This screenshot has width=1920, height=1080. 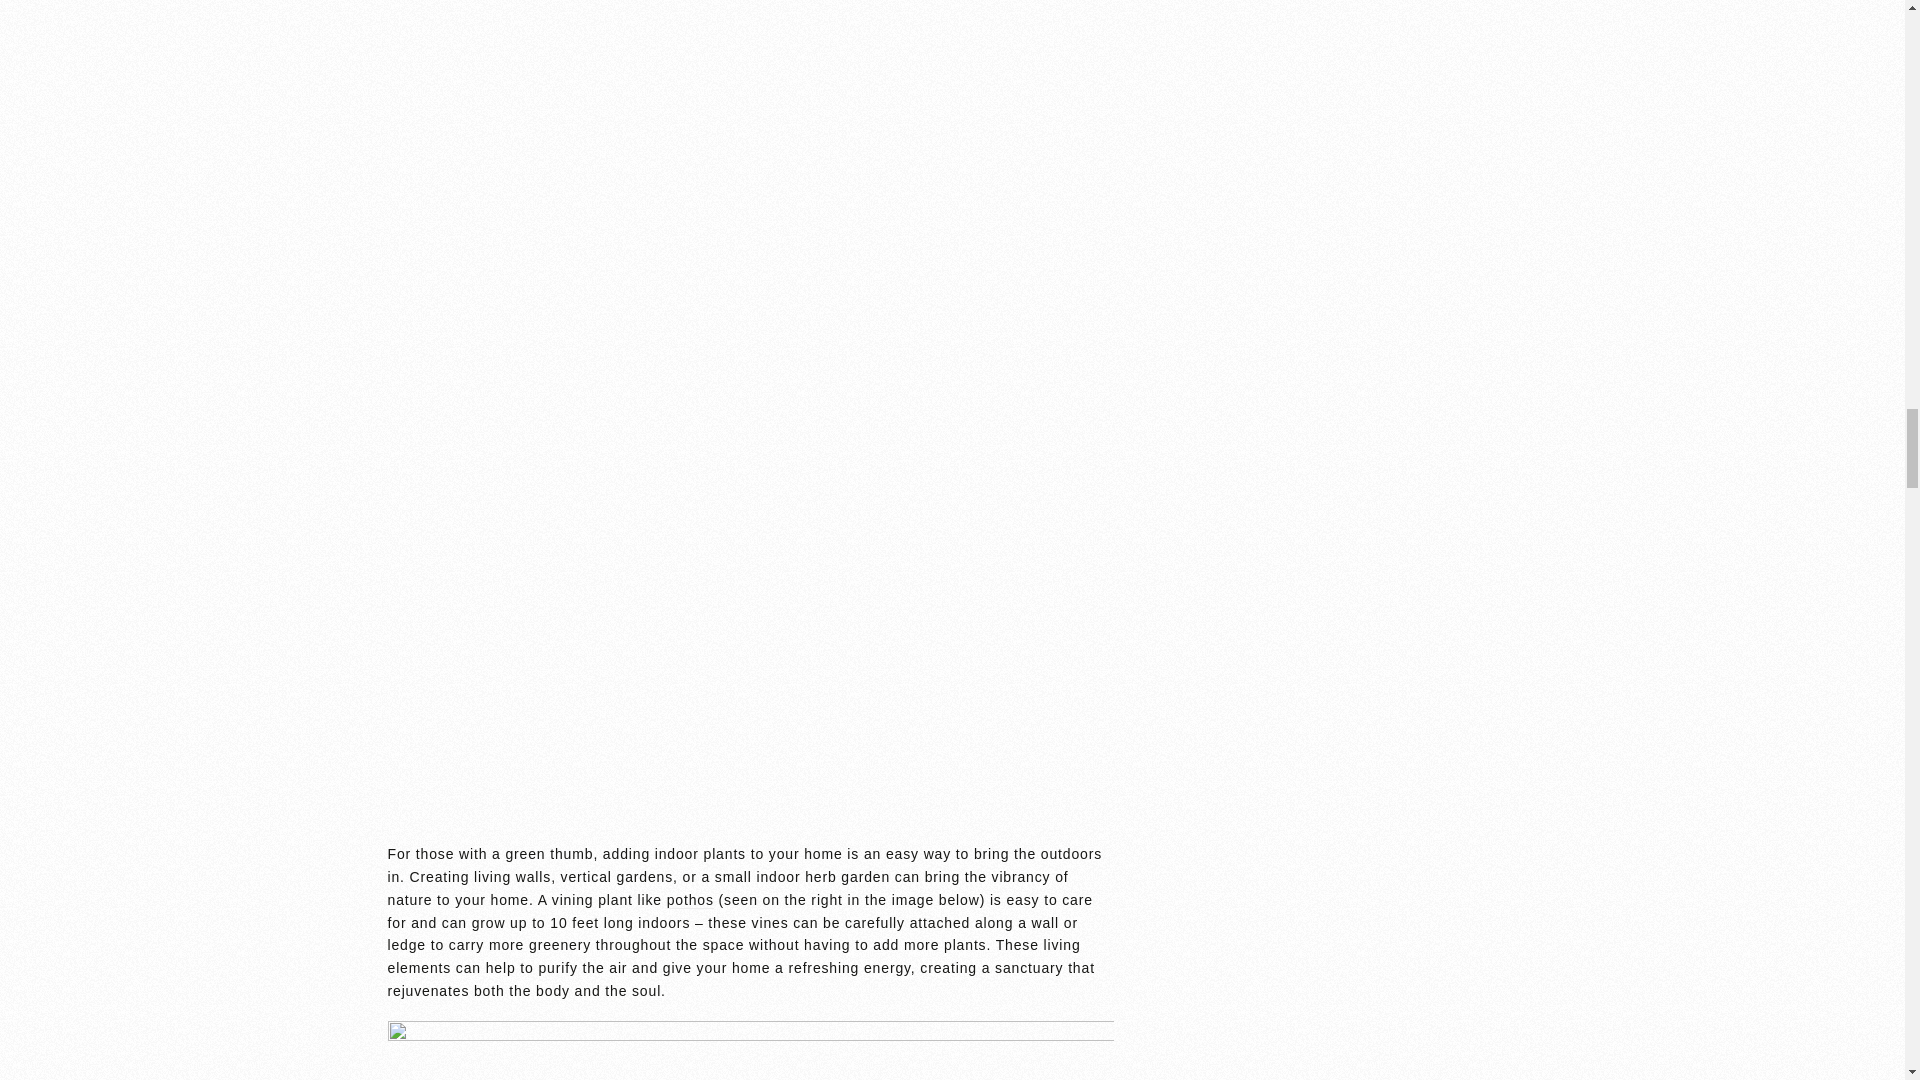 I want to click on pothos, so click(x=690, y=900).